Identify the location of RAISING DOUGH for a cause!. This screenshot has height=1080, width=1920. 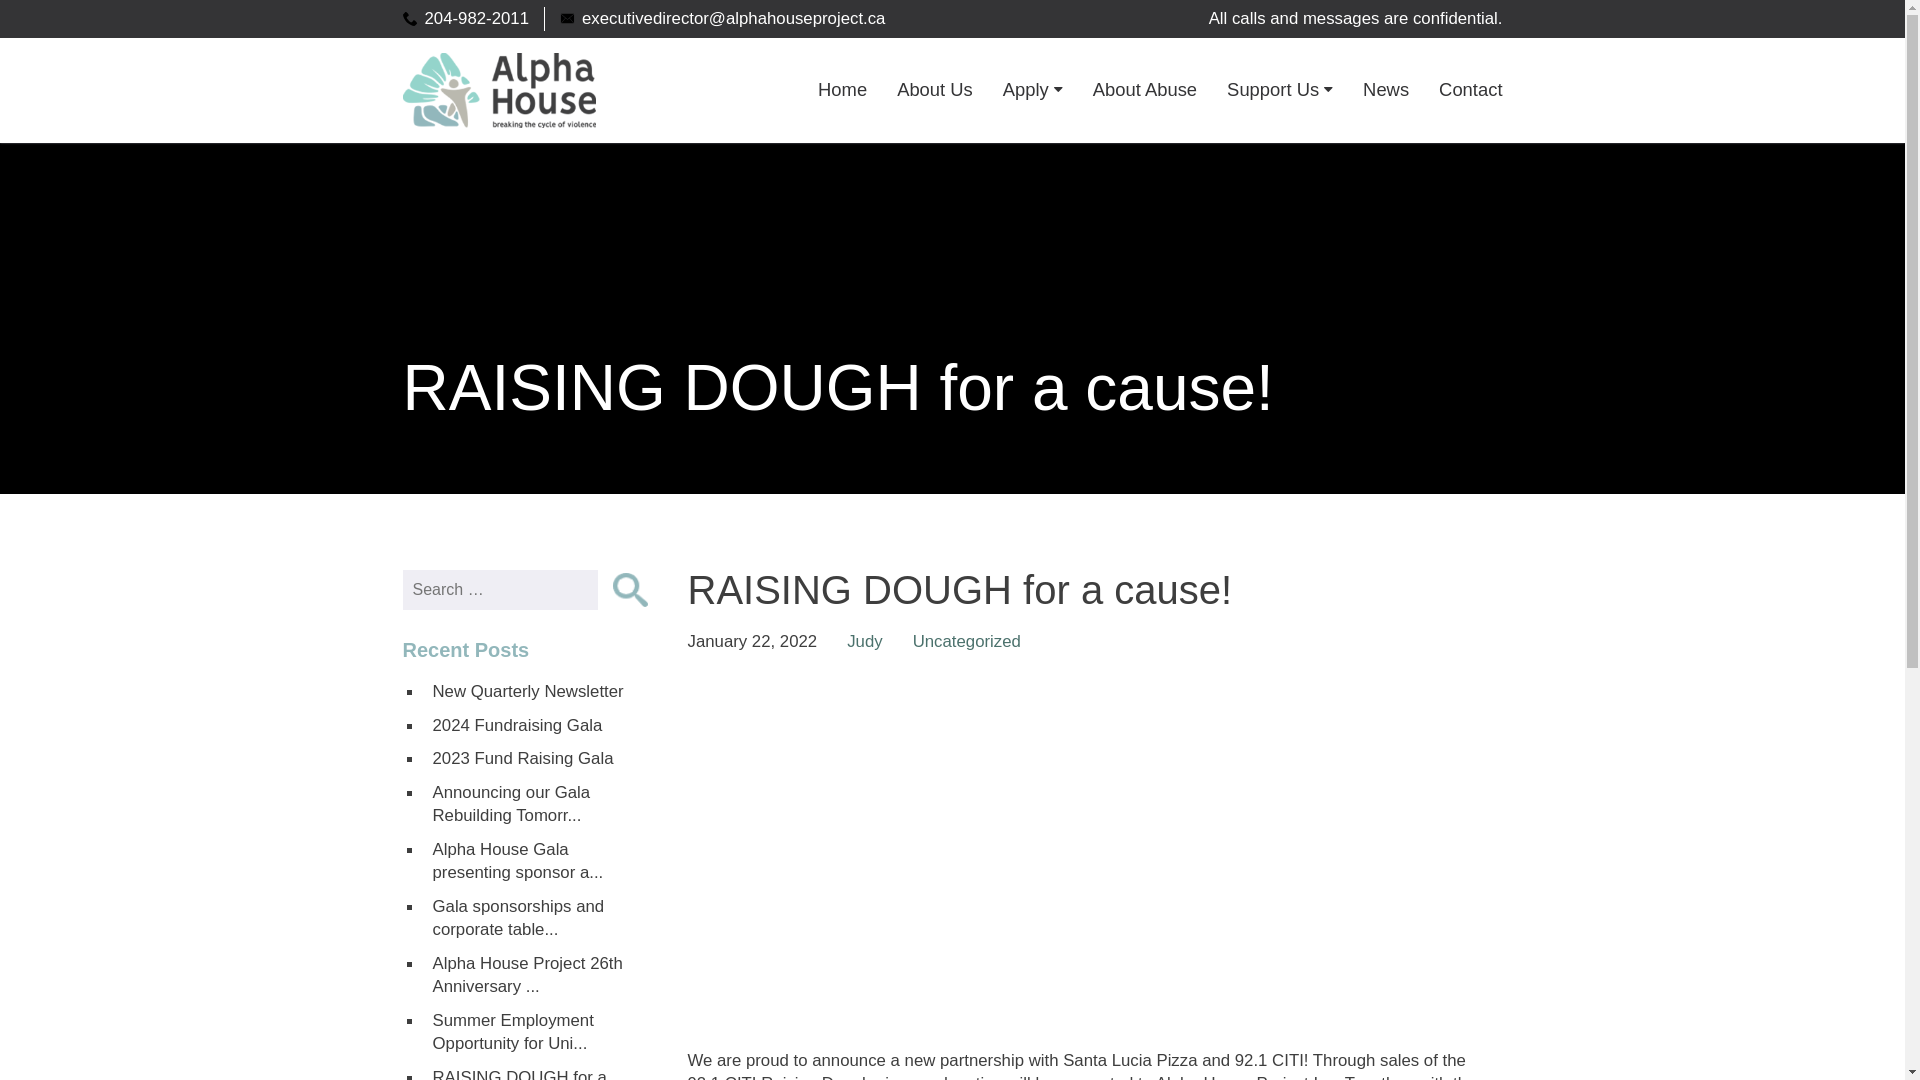
(534, 1070).